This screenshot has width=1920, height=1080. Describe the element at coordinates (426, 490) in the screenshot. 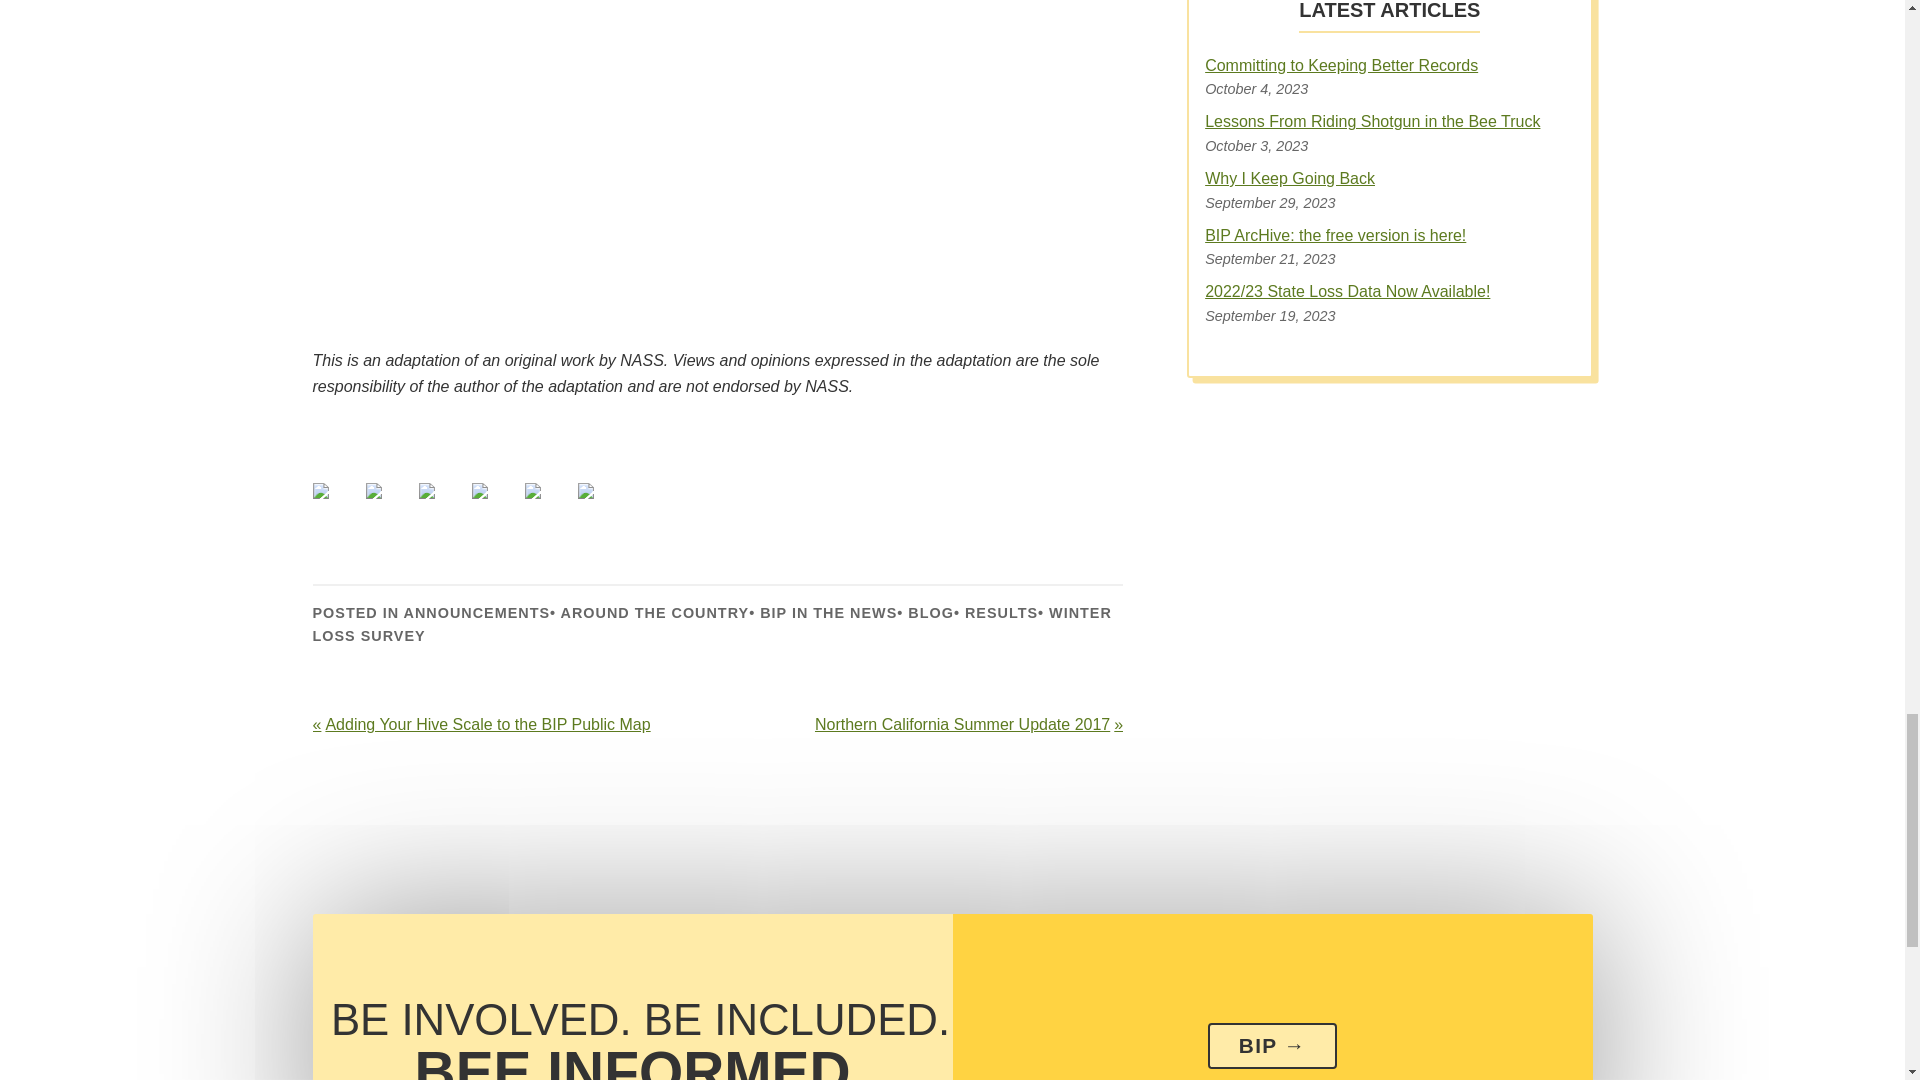

I see `Share on Reddit` at that location.